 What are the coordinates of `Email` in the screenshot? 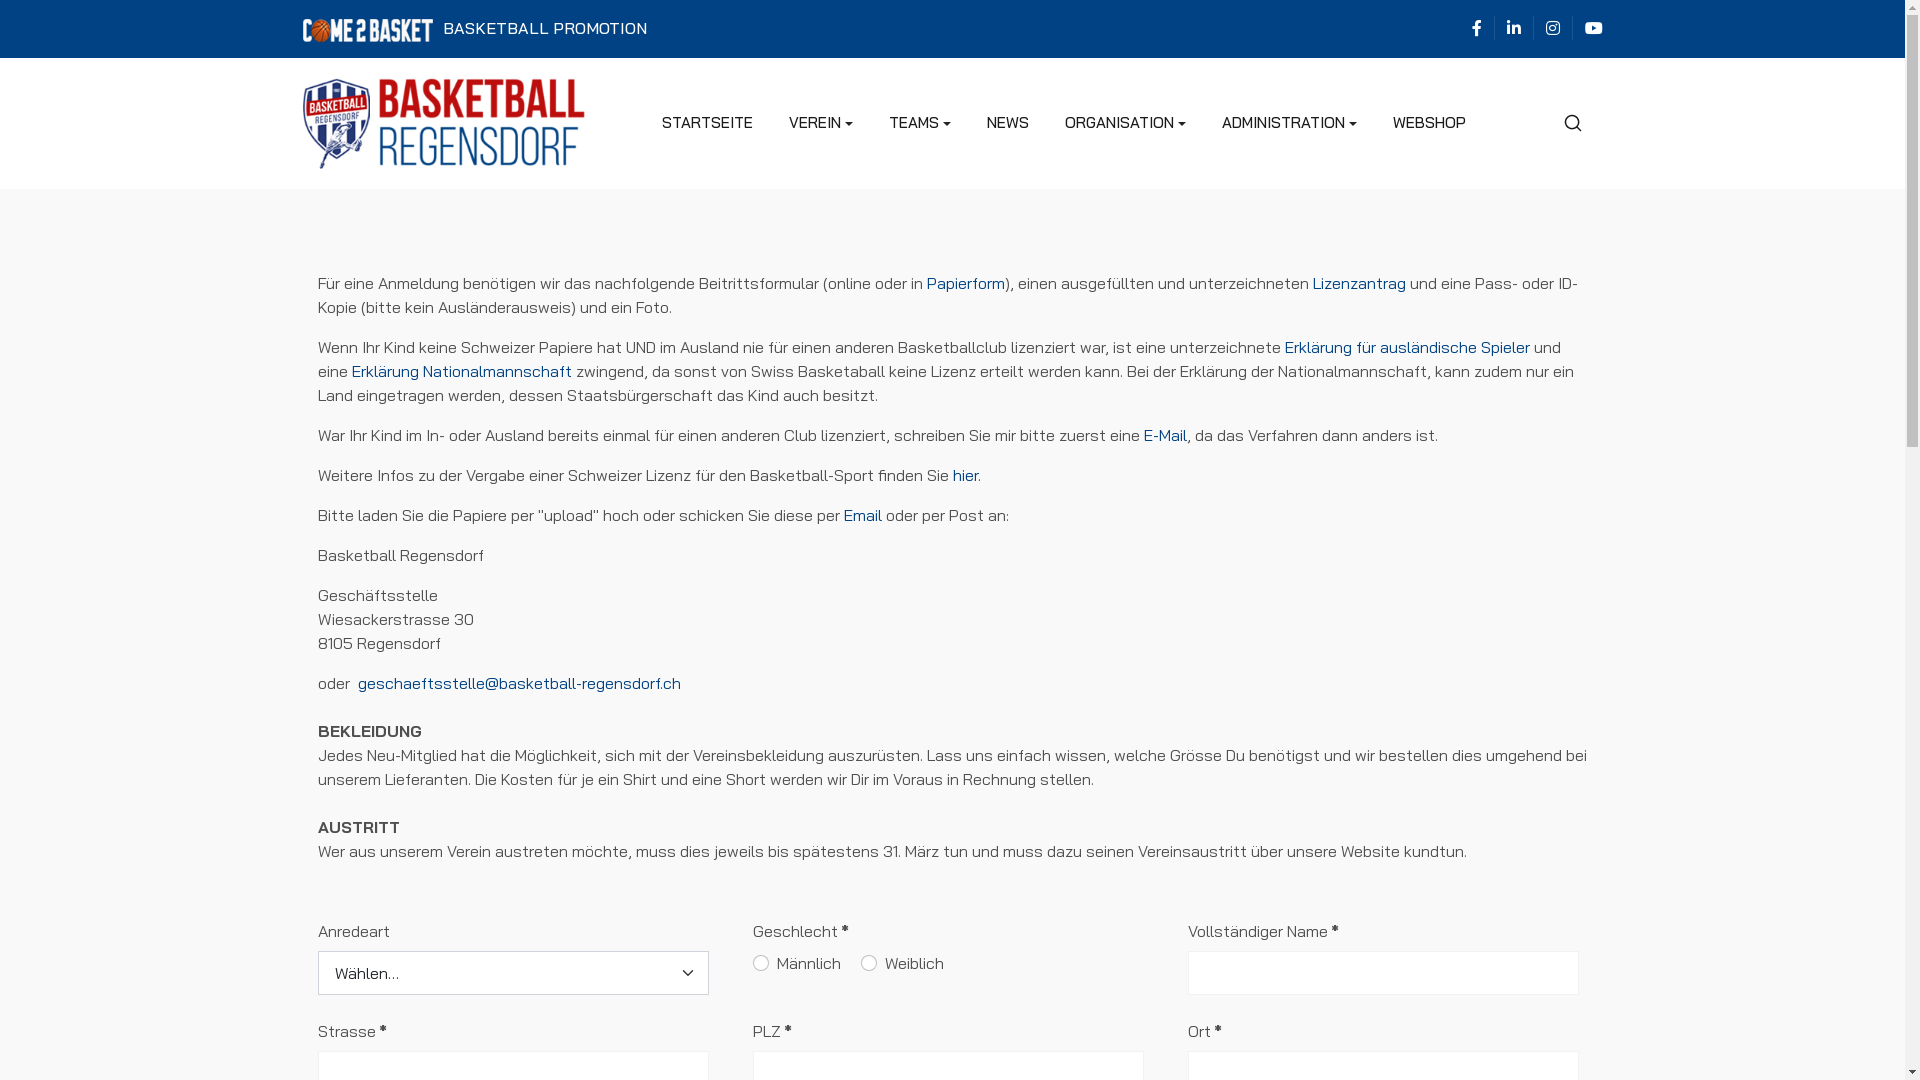 It's located at (863, 515).